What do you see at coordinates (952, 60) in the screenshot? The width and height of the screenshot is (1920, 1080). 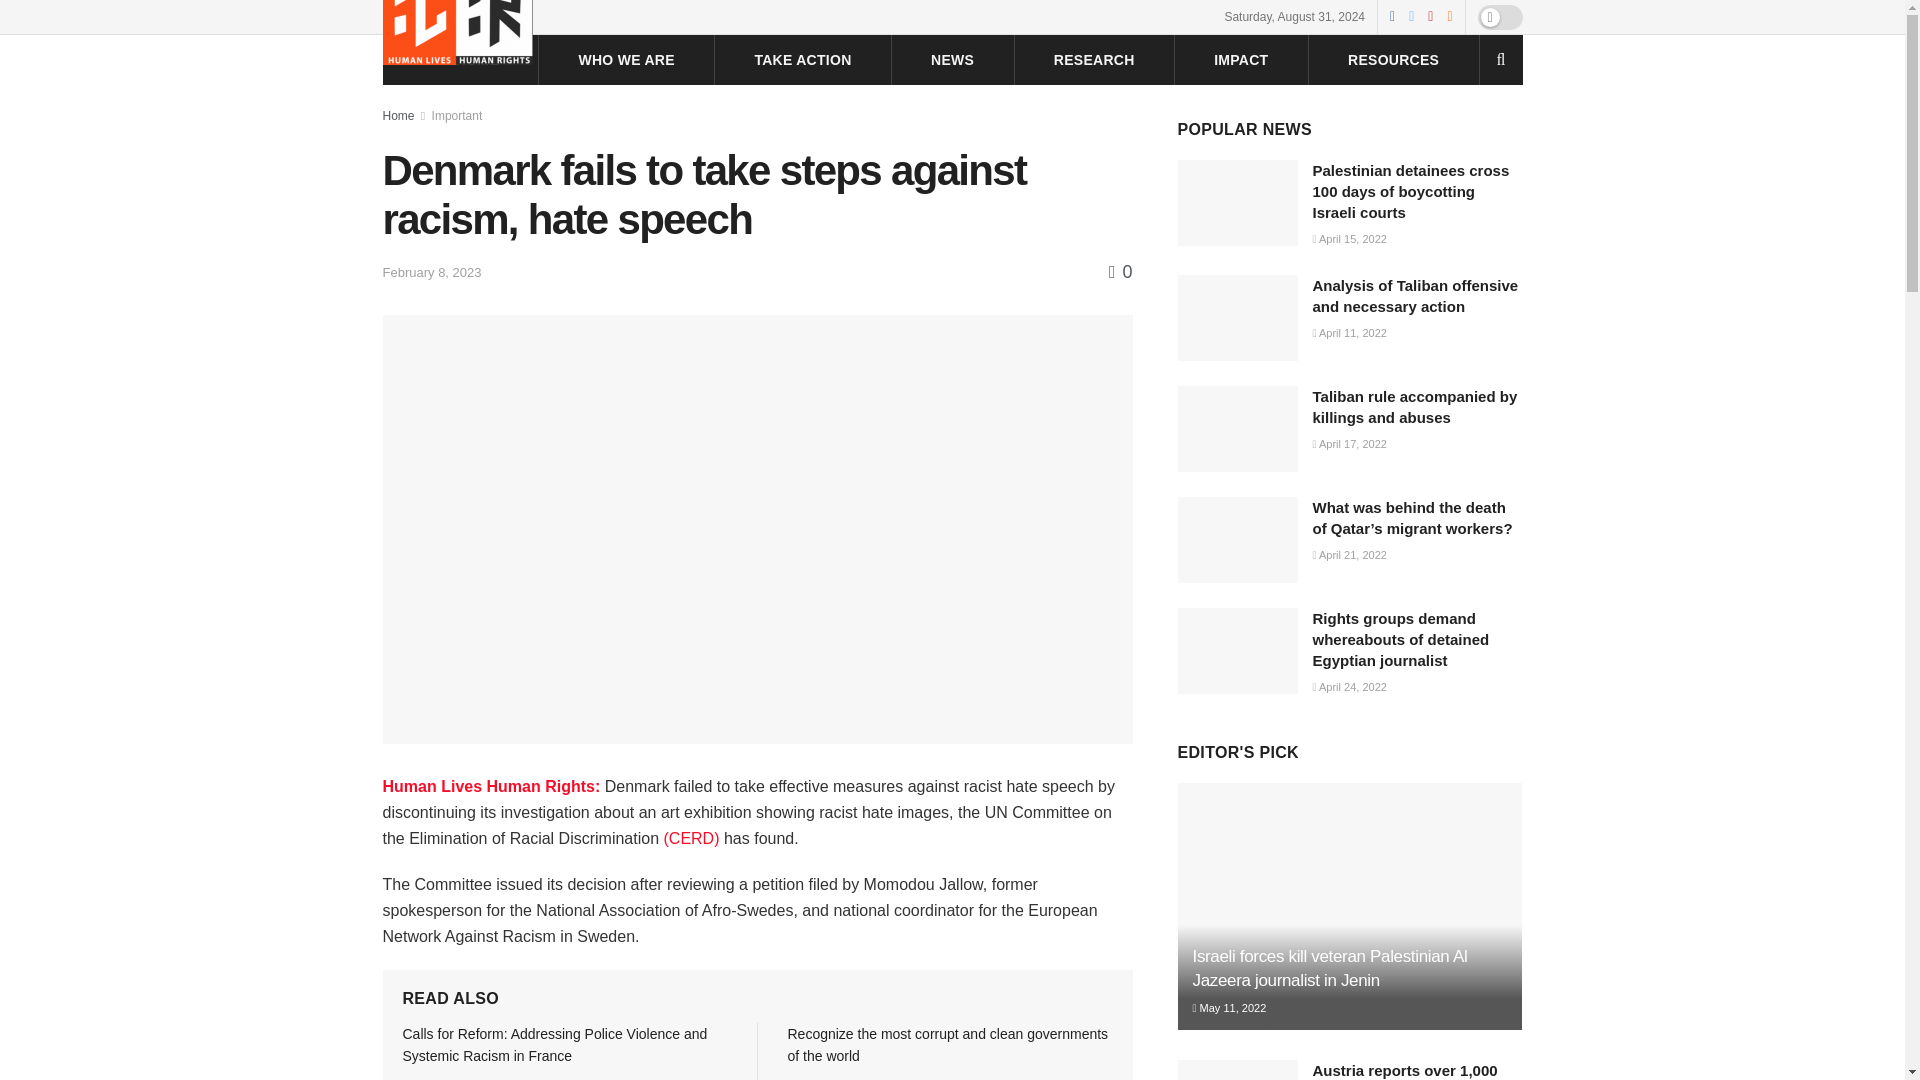 I see `NEWS` at bounding box center [952, 60].